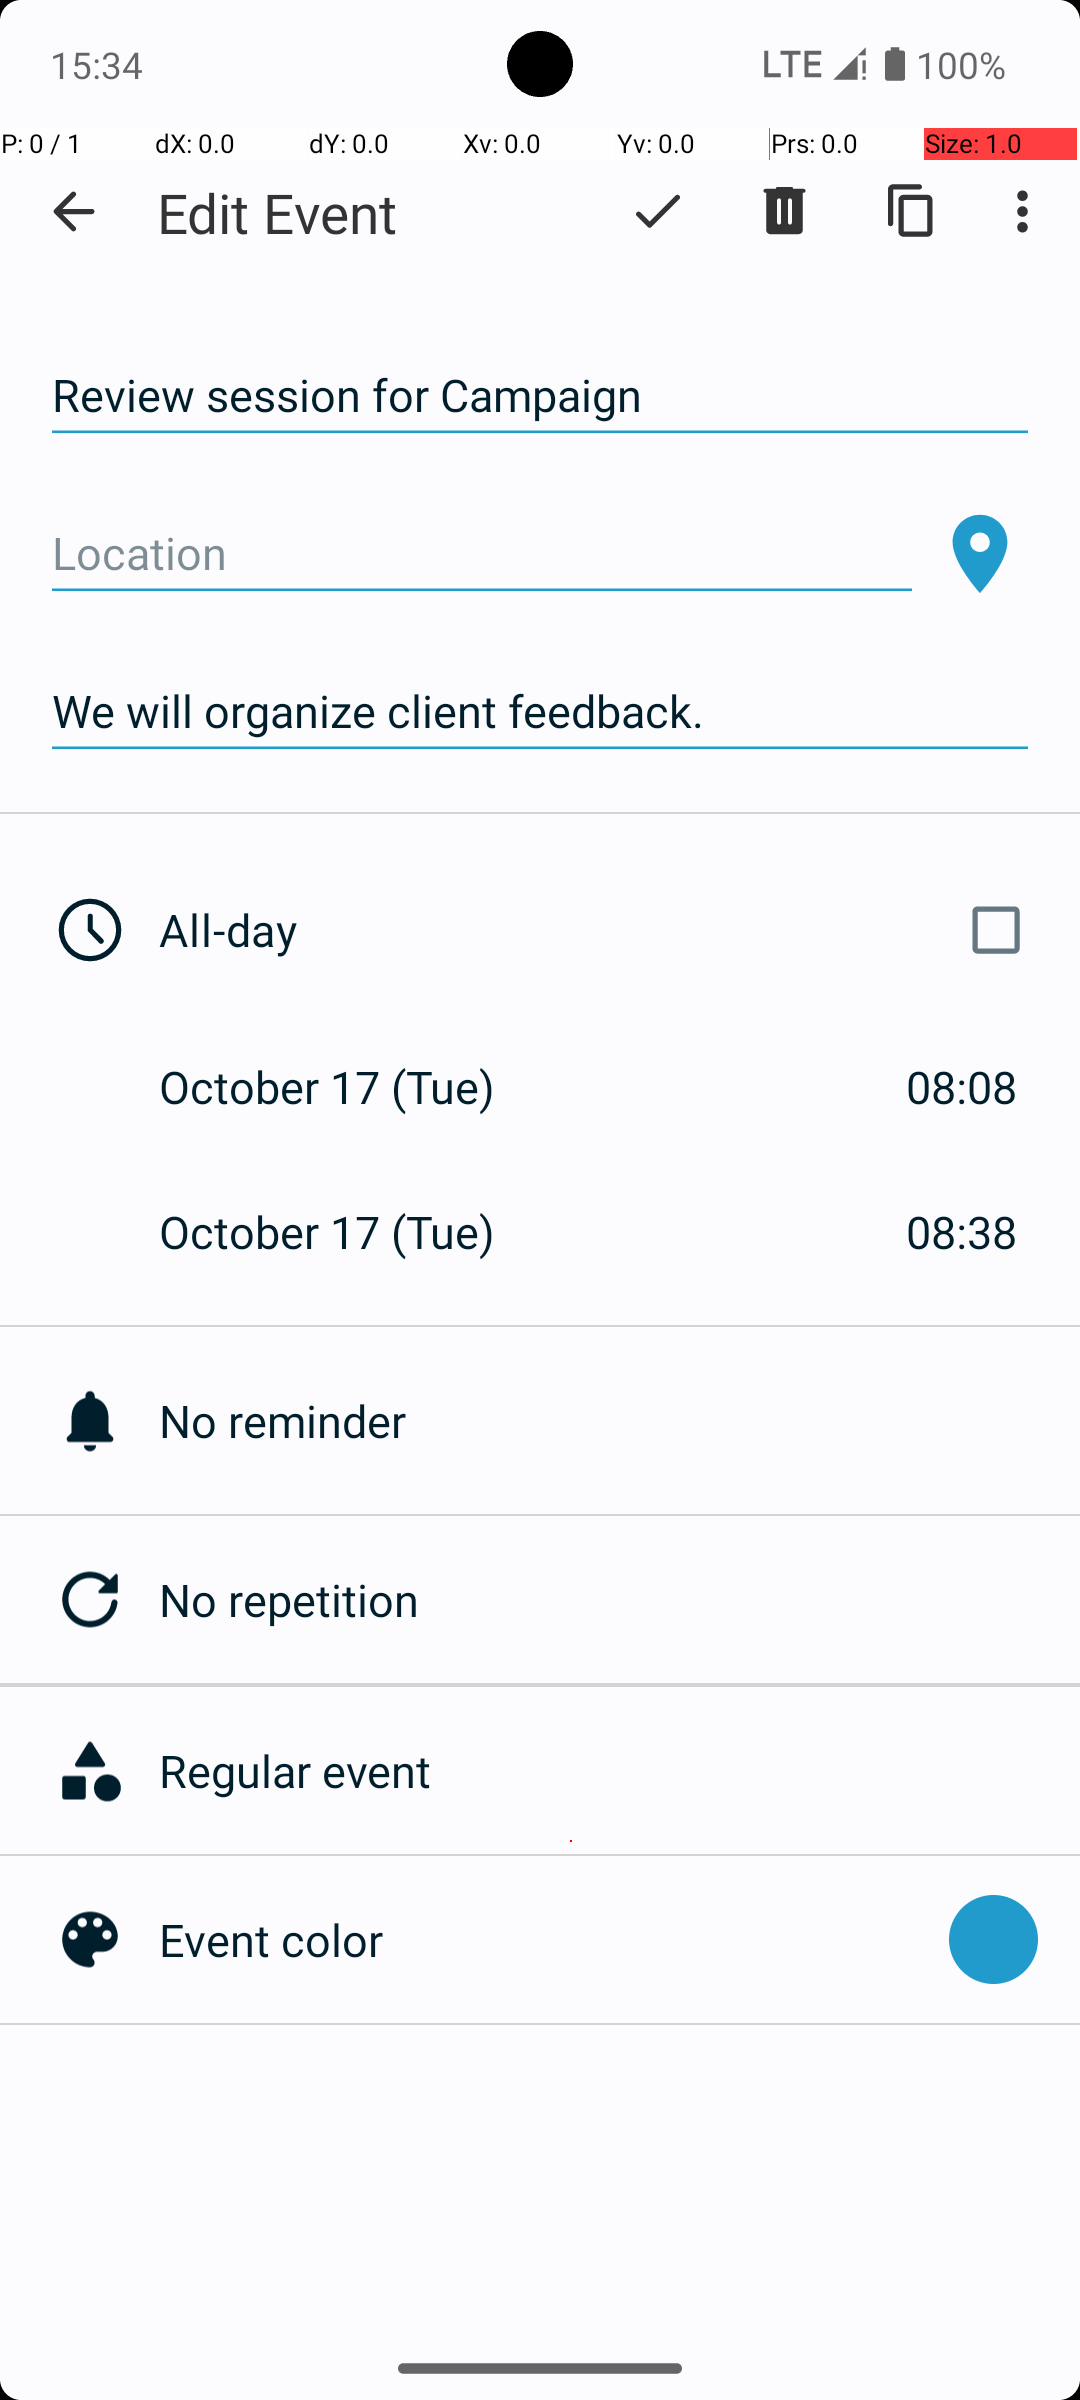 The height and width of the screenshot is (2400, 1080). Describe the element at coordinates (348, 1086) in the screenshot. I see `October 17 (Tue)` at that location.